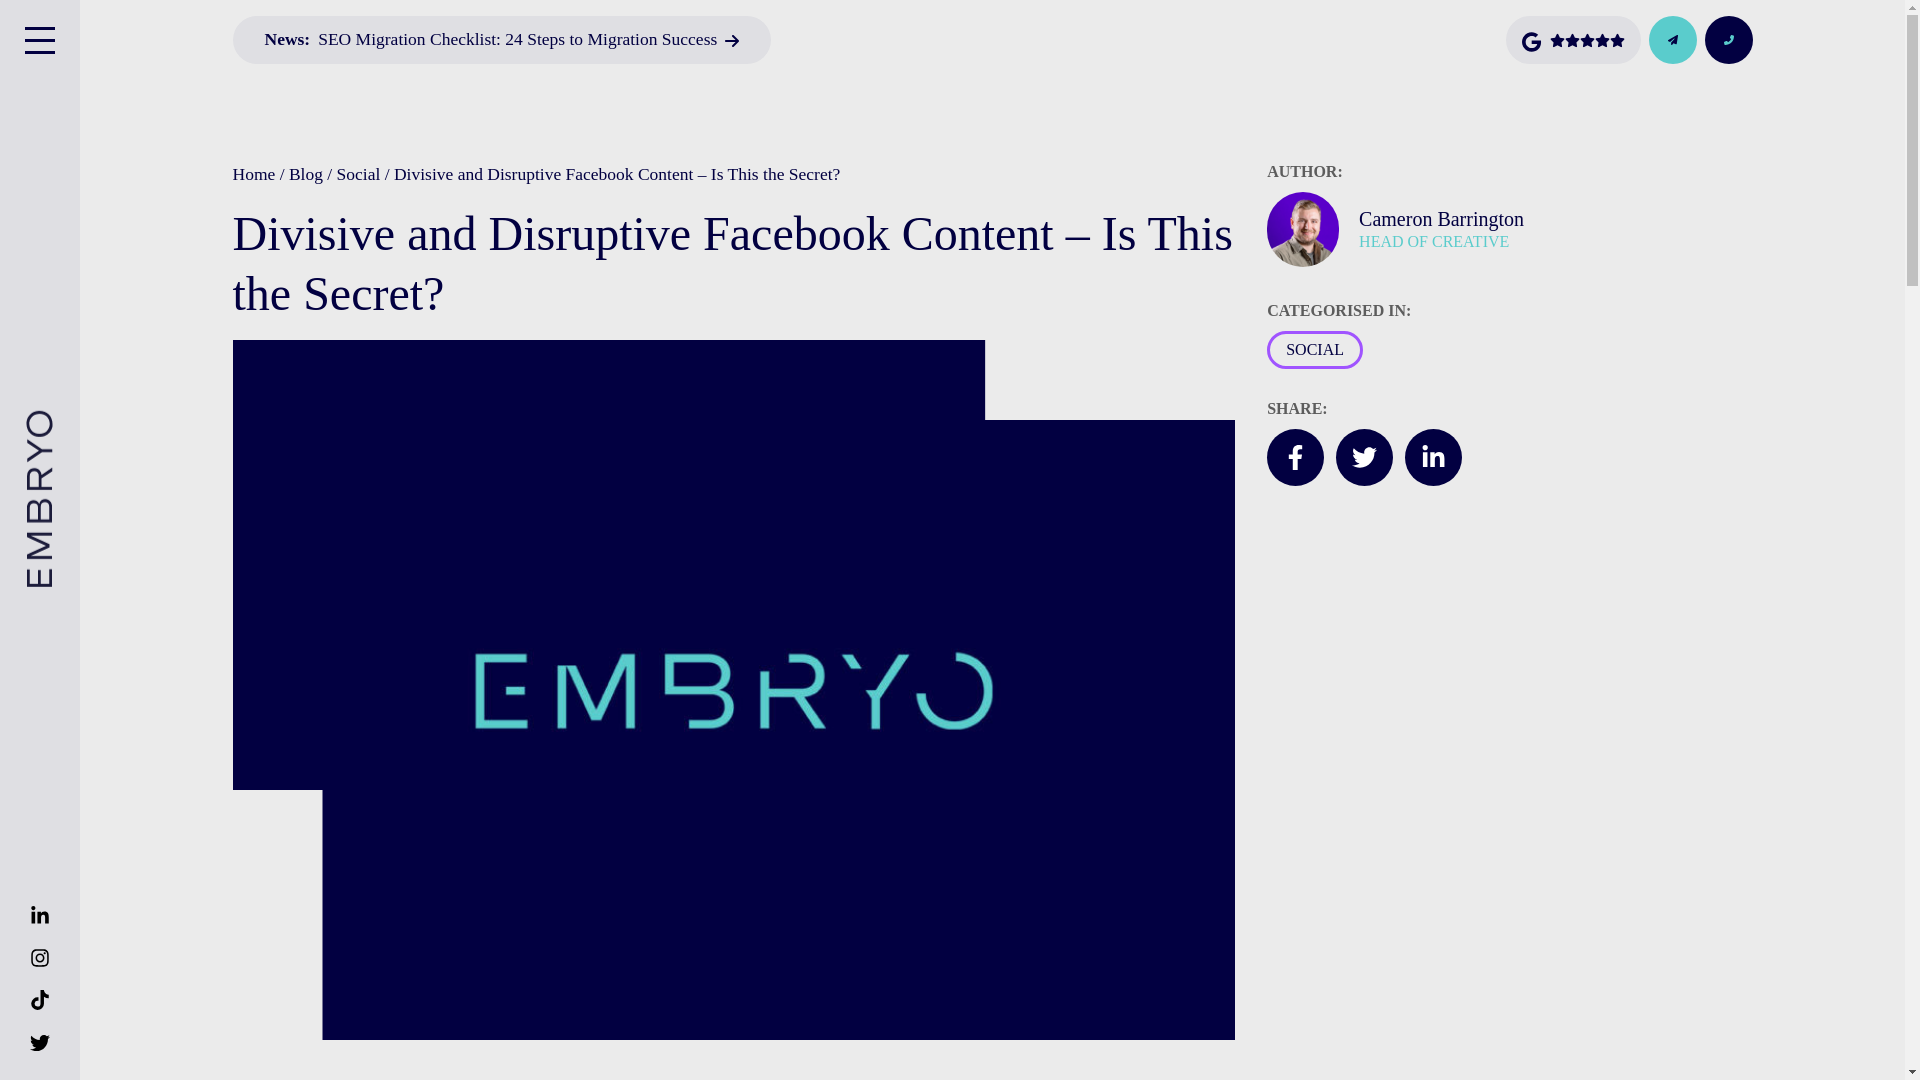 The height and width of the screenshot is (1080, 1920). I want to click on Follow us on TikTok, so click(40, 999).